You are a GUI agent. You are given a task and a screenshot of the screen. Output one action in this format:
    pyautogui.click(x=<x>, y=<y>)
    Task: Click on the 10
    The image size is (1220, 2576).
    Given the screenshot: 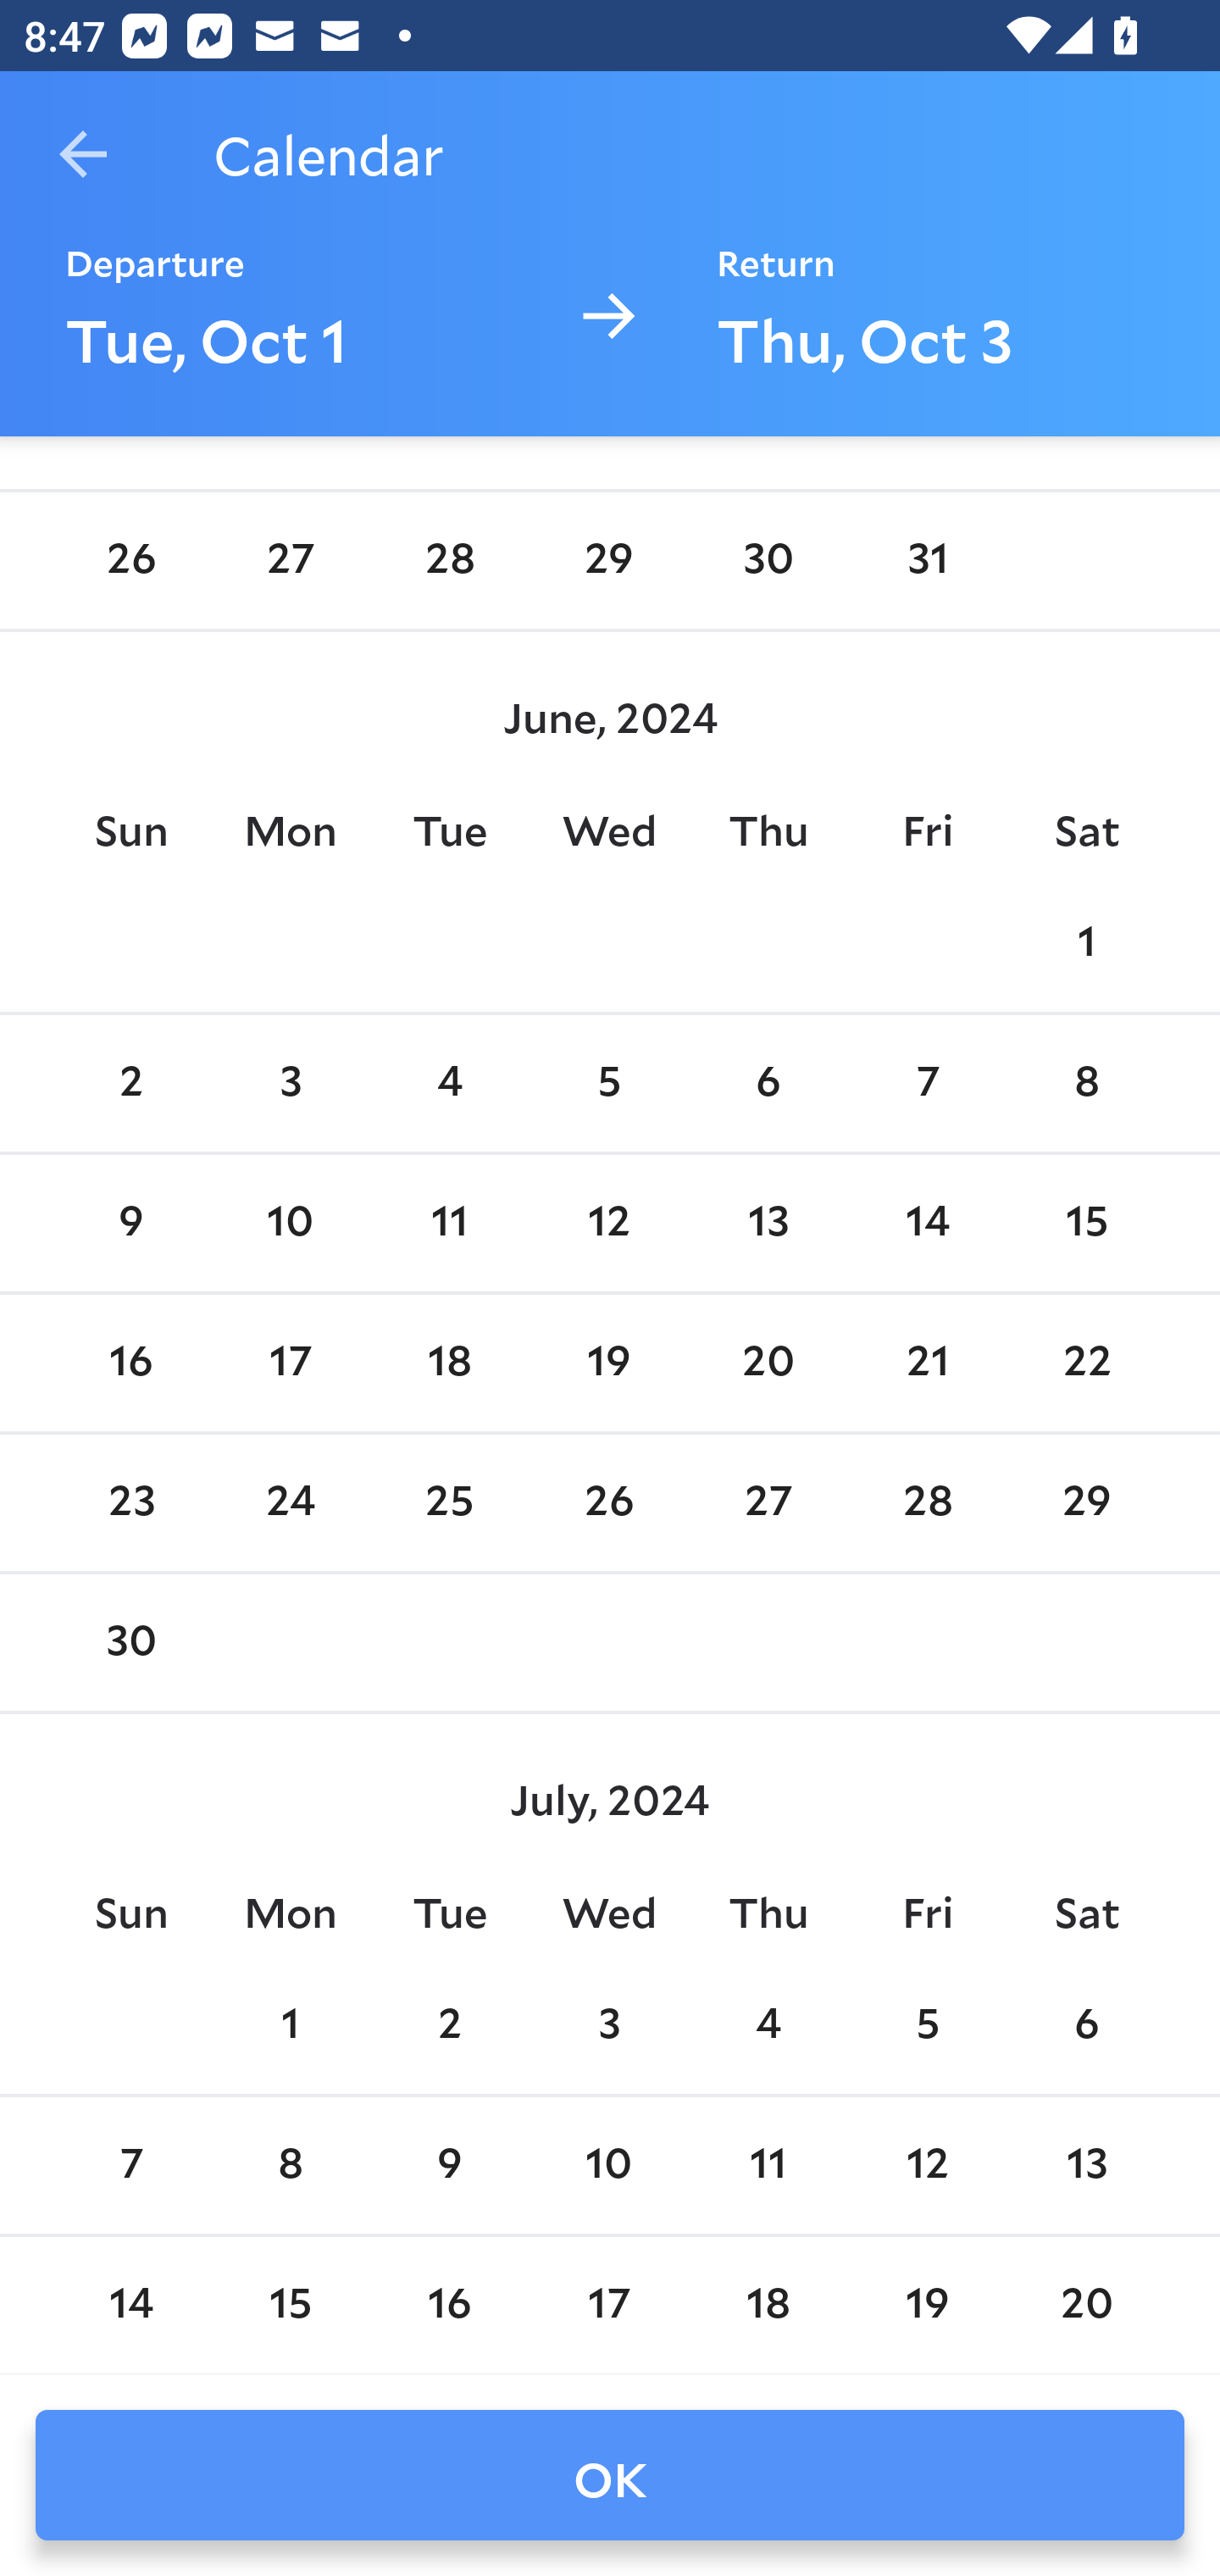 What is the action you would take?
    pyautogui.click(x=291, y=1224)
    